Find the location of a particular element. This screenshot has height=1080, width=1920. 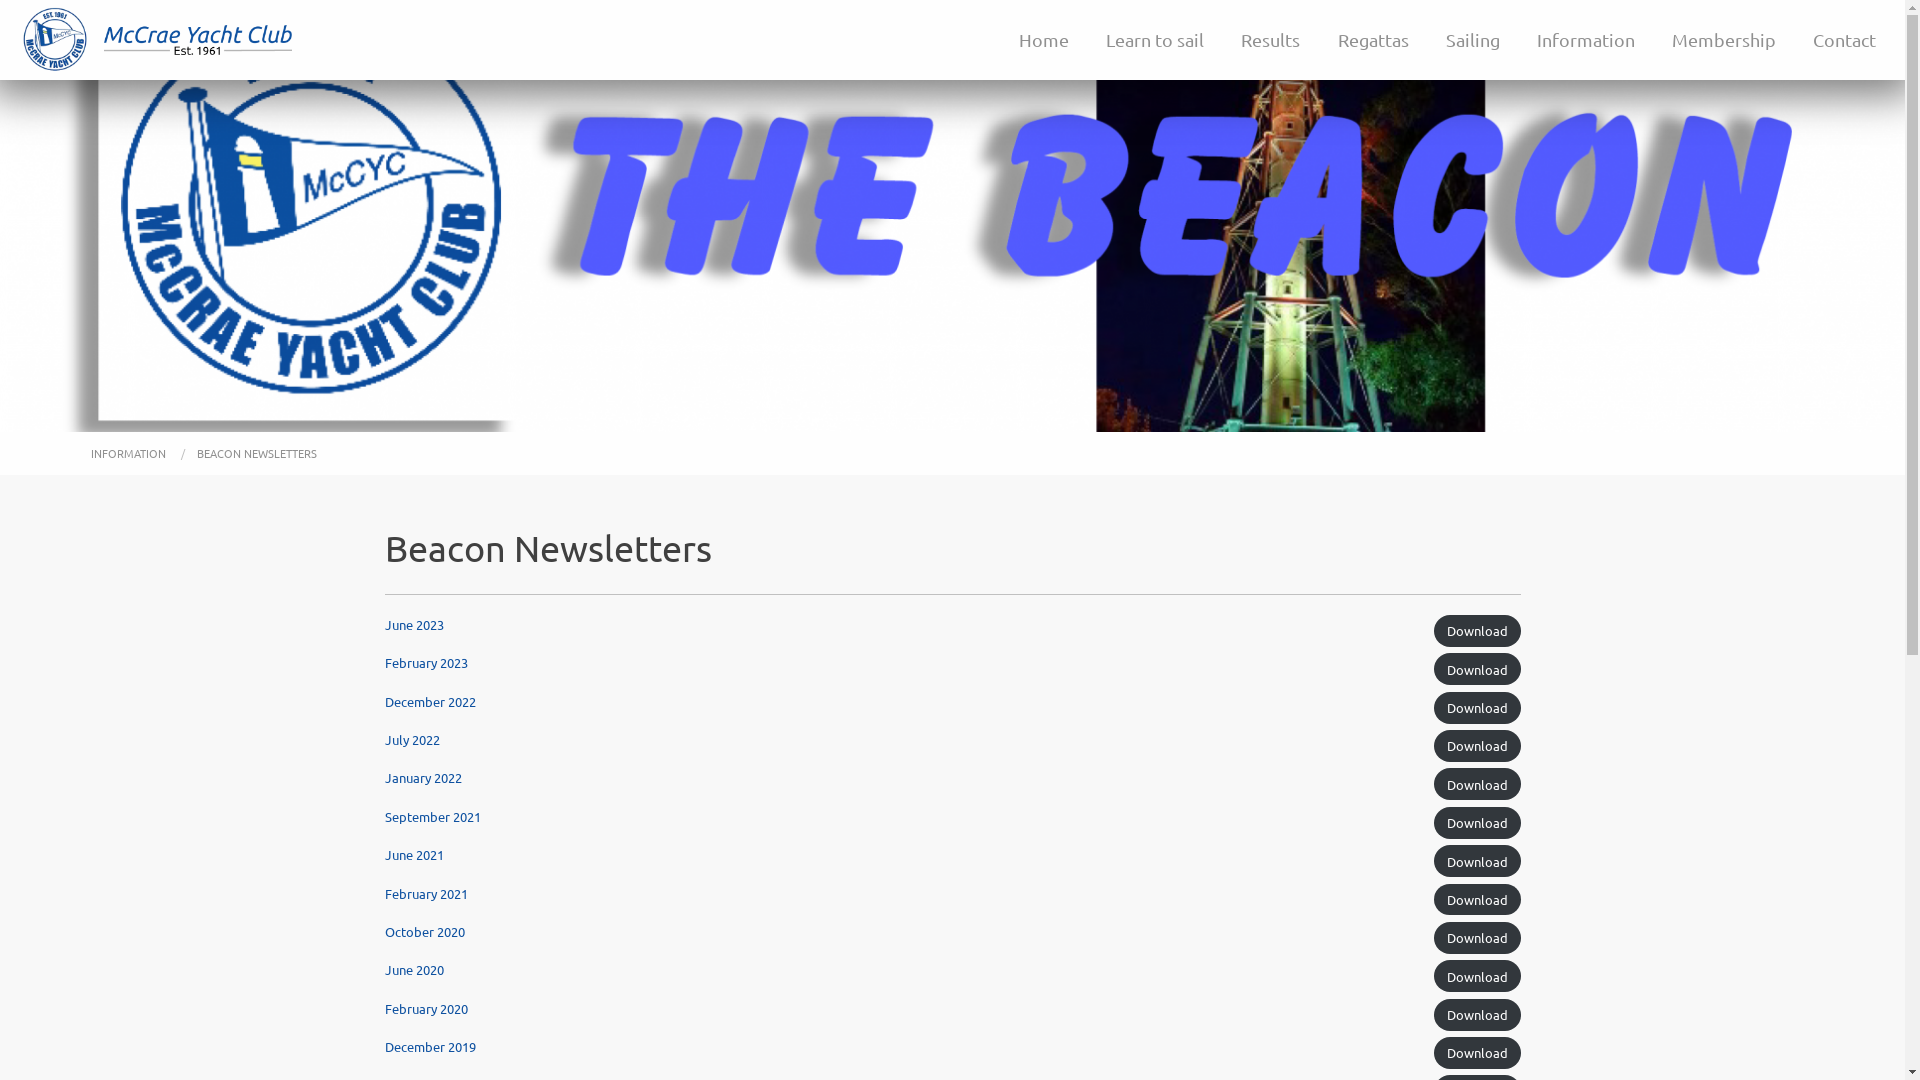

October 2020 is located at coordinates (424, 932).